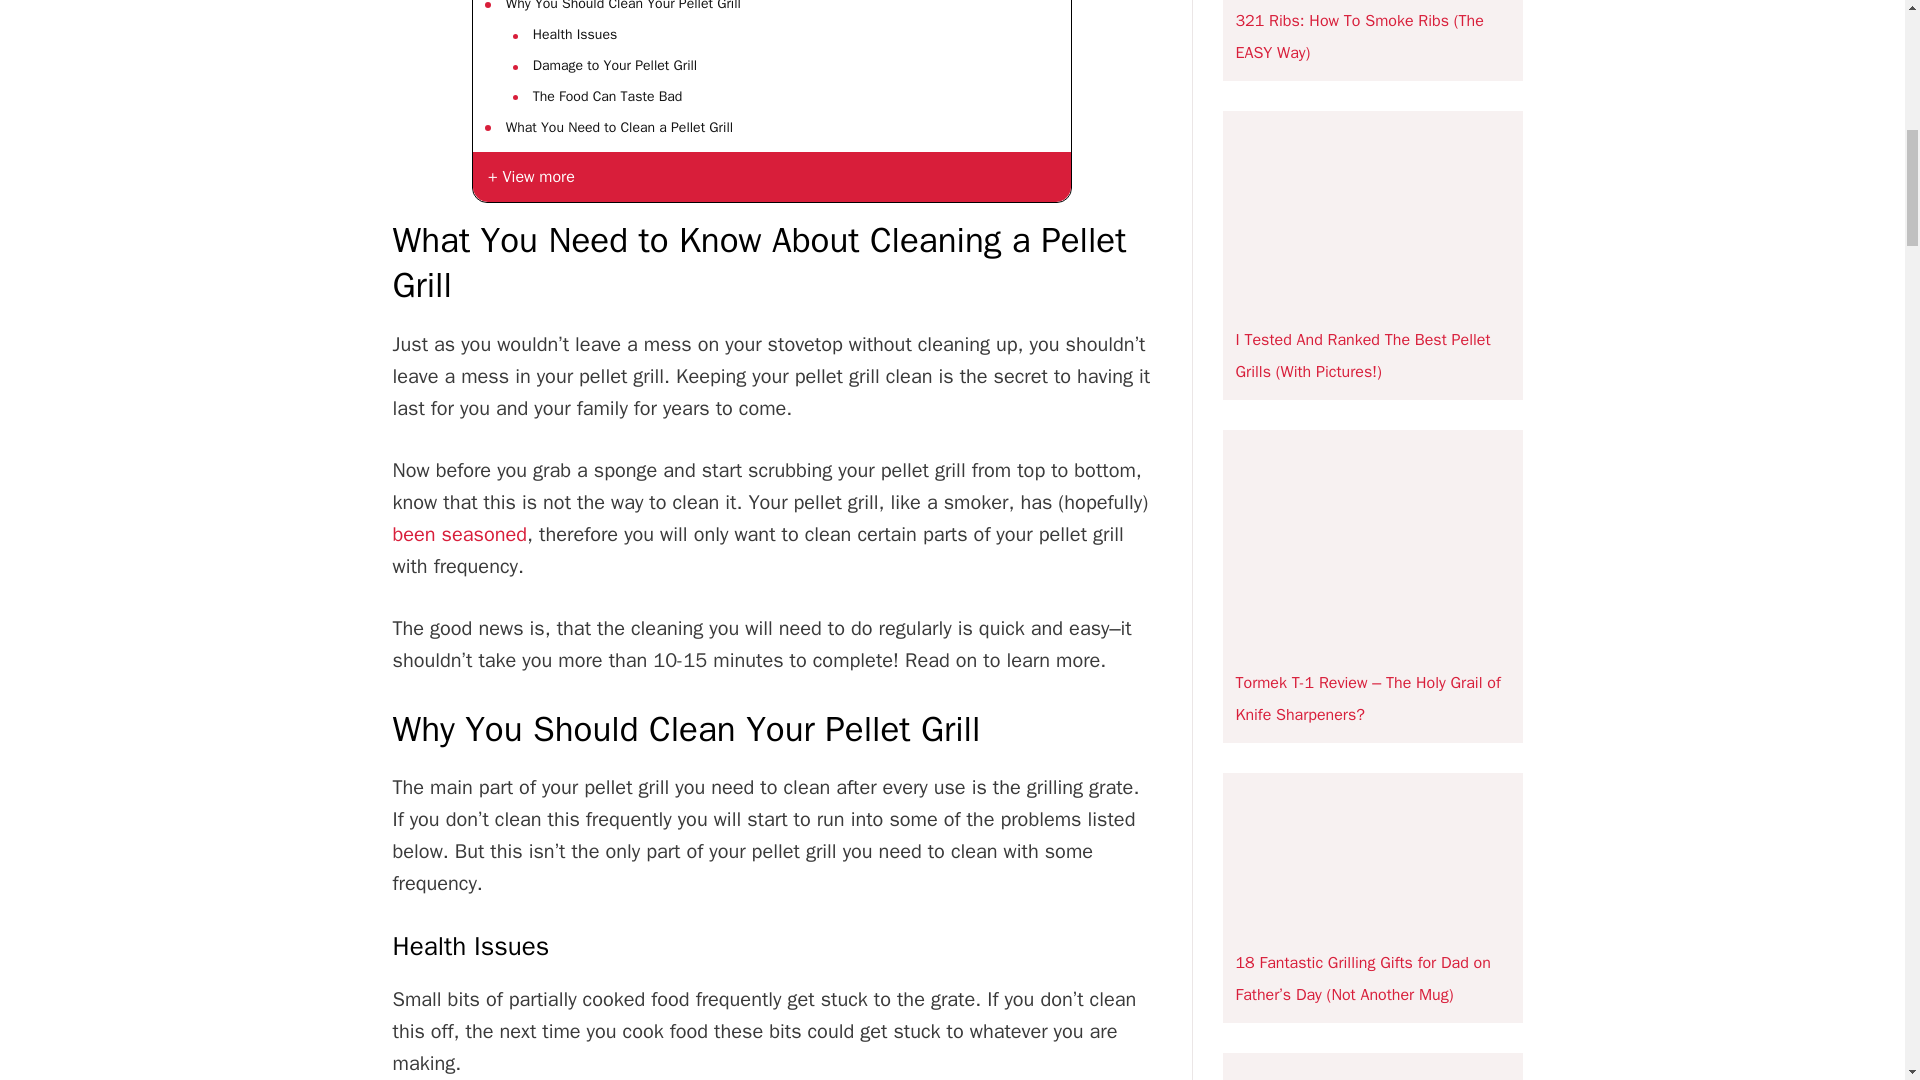 This screenshot has height=1080, width=1920. I want to click on View more, so click(772, 176).